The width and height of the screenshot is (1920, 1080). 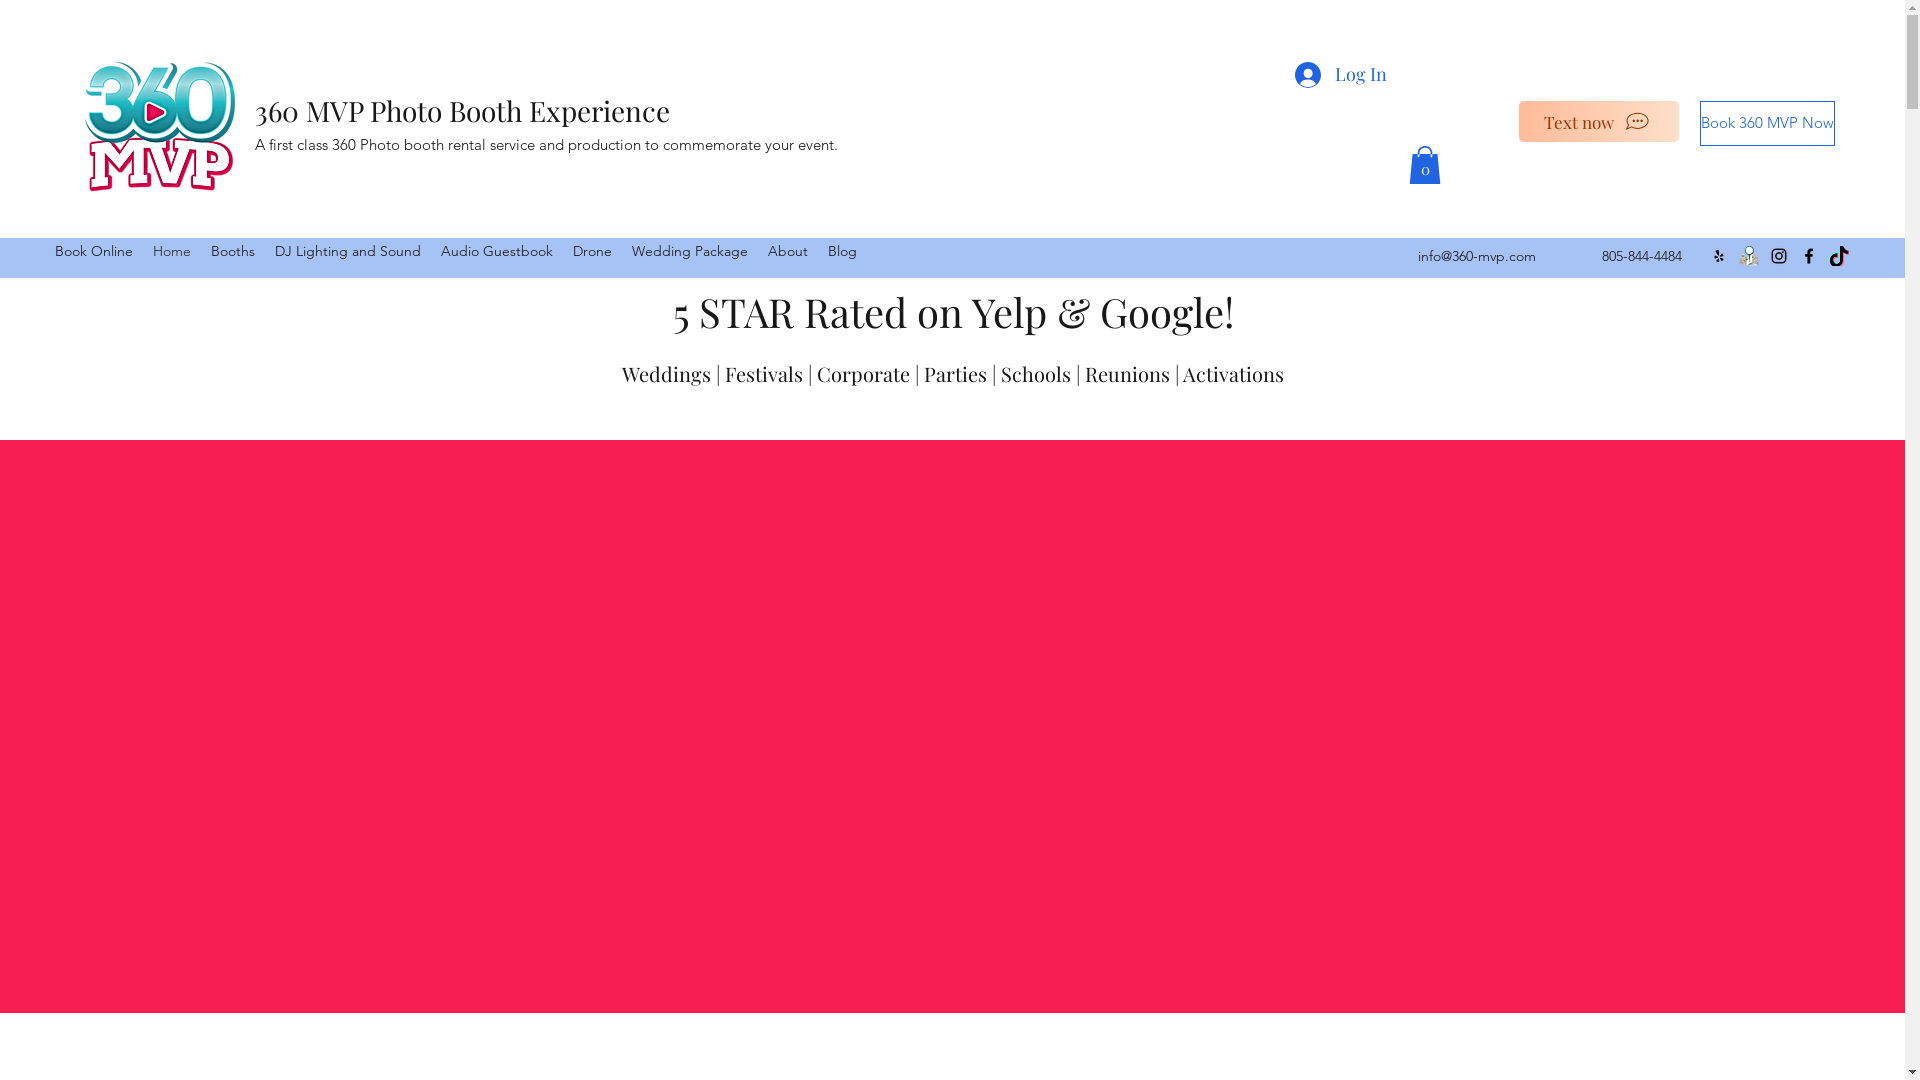 I want to click on External Vimeo, so click(x=952, y=780).